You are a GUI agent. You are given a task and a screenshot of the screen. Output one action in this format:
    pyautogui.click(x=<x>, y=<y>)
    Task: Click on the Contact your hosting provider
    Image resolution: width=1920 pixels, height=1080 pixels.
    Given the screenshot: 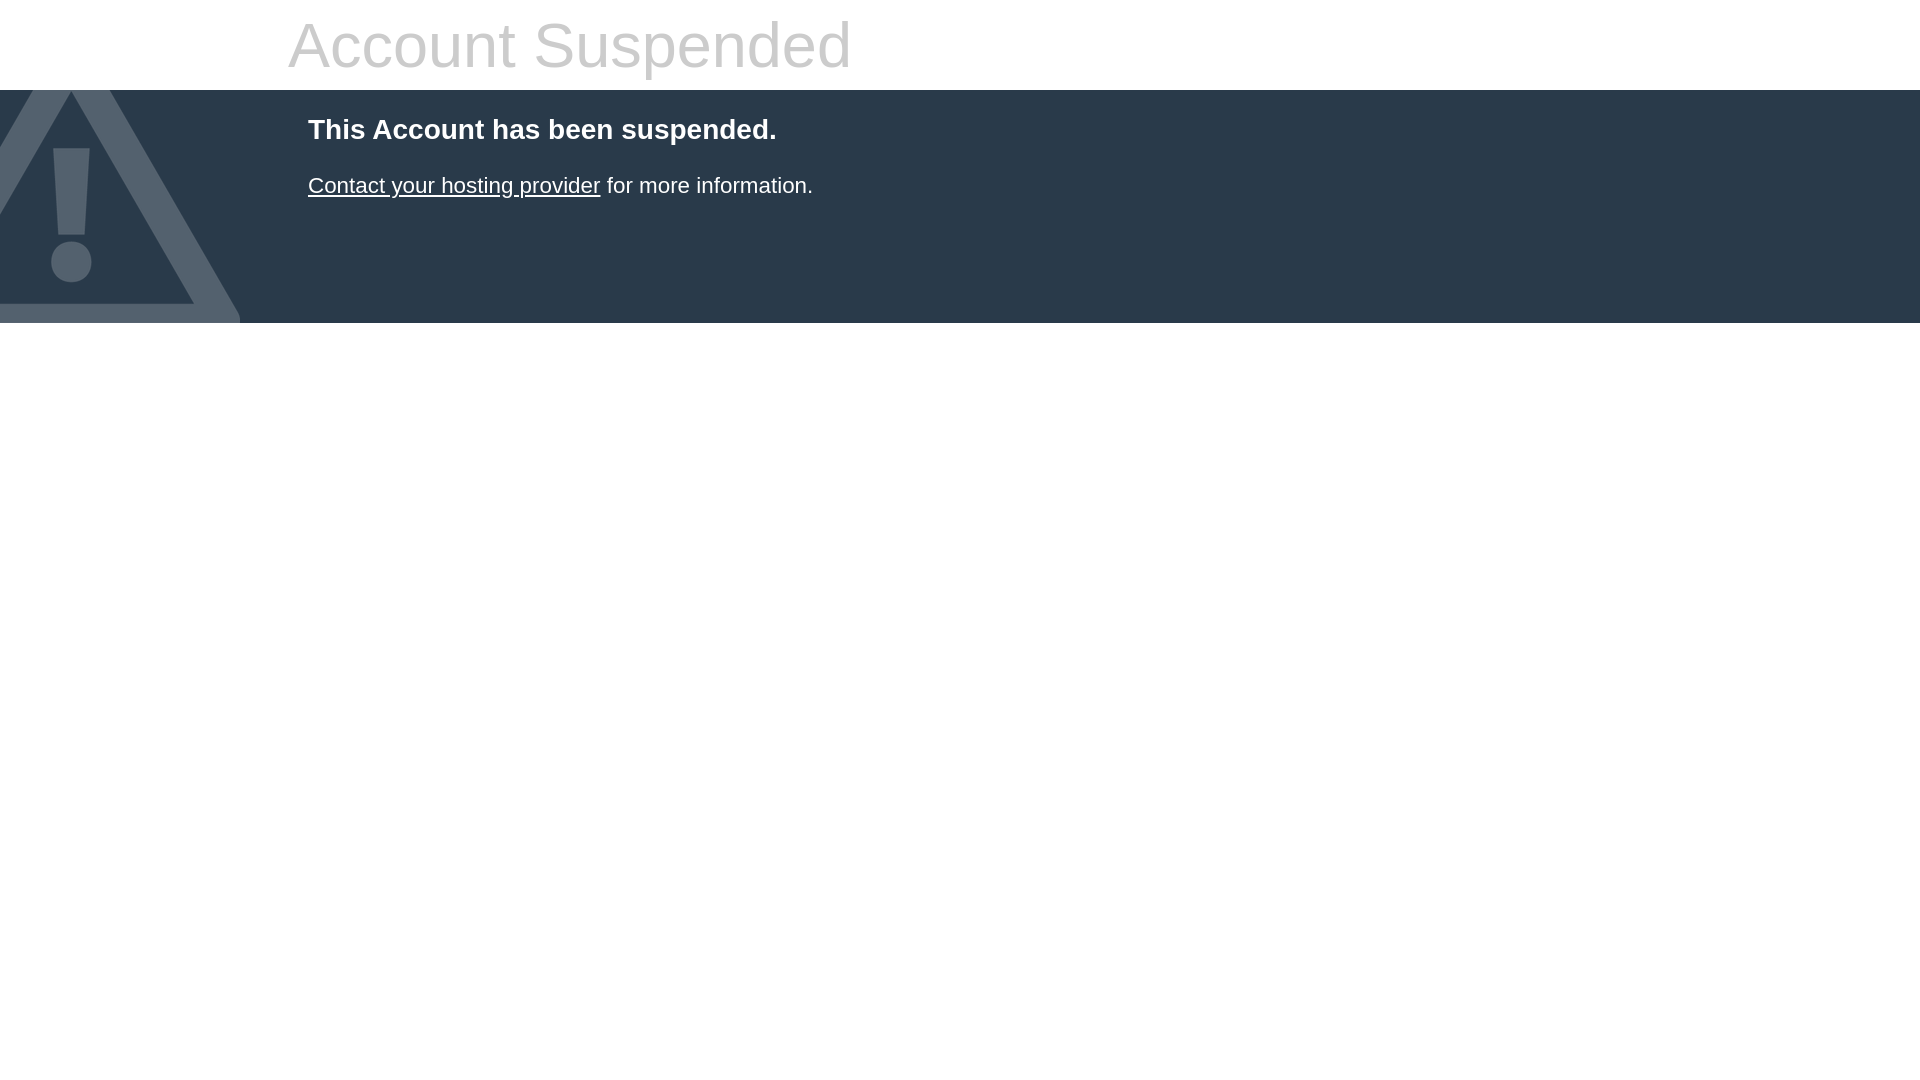 What is the action you would take?
    pyautogui.click(x=454, y=186)
    